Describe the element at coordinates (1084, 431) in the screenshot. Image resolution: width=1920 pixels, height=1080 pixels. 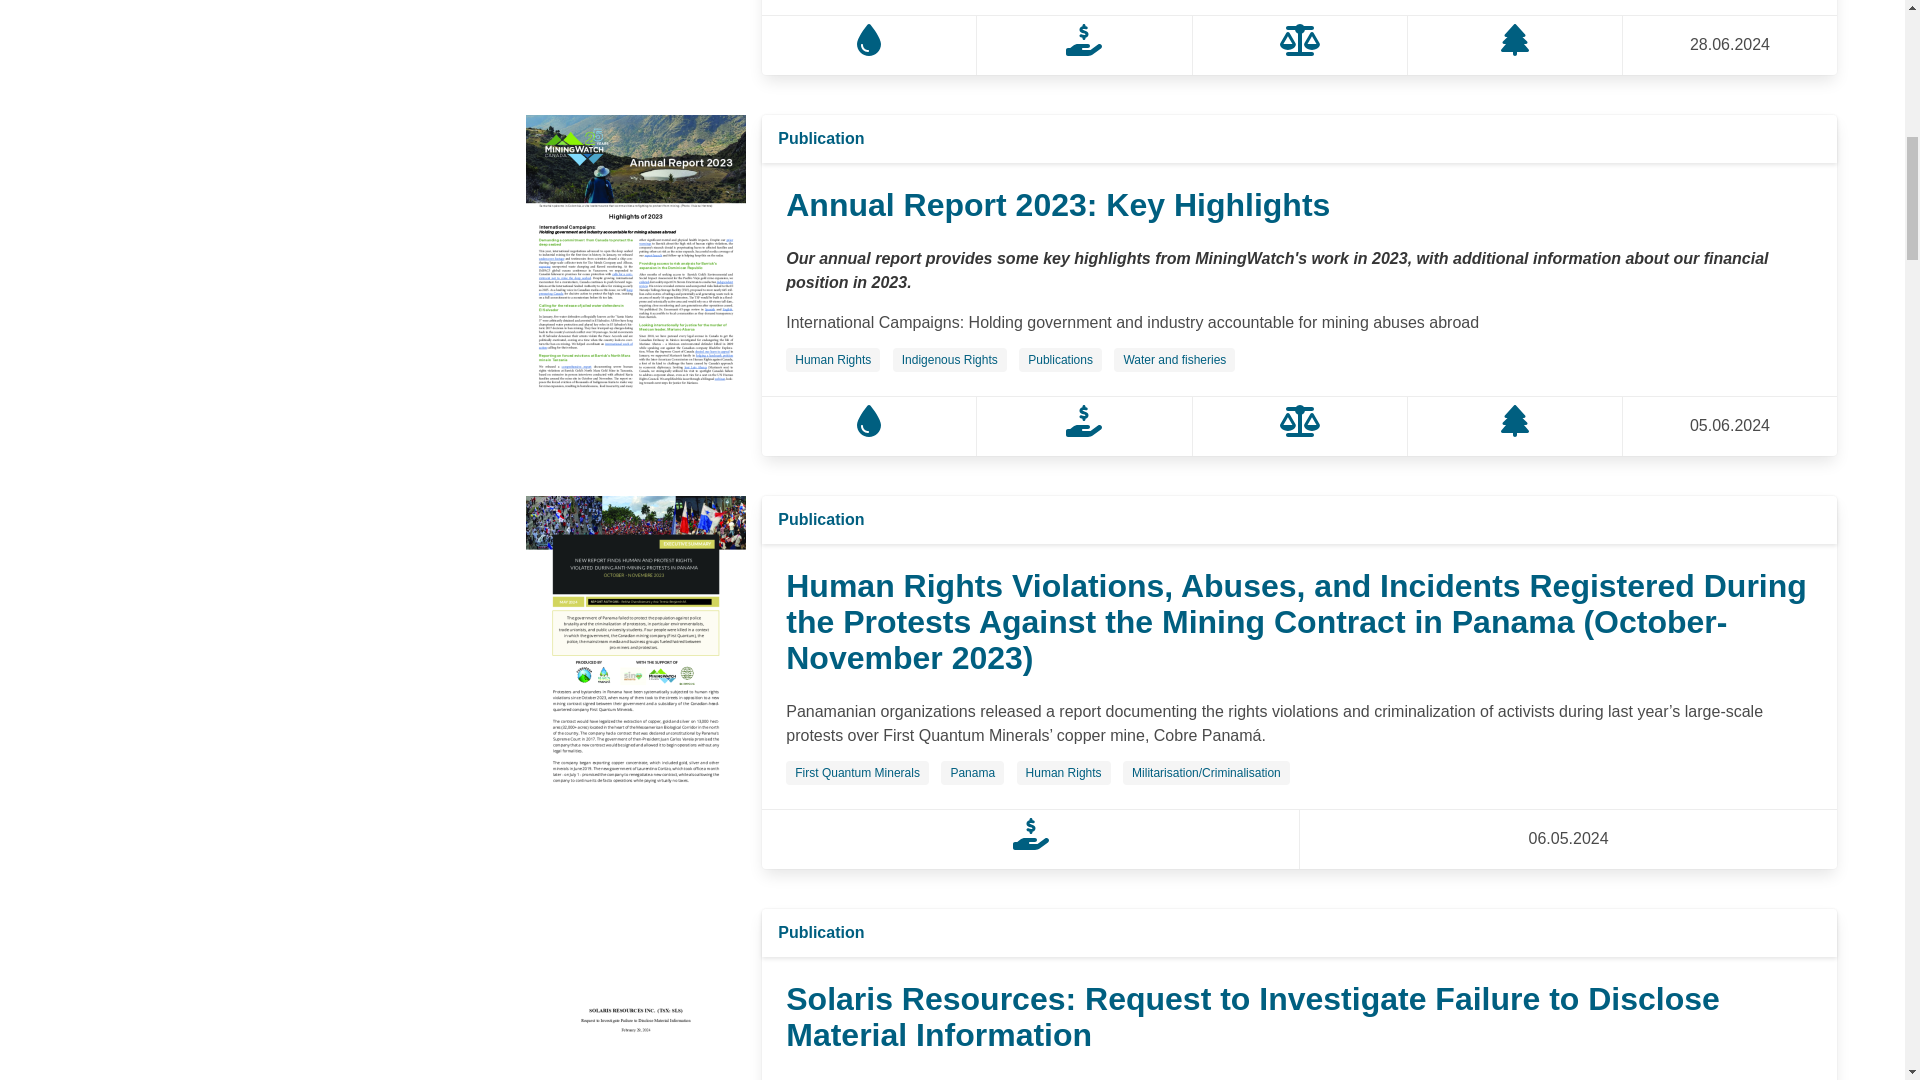
I see `Control the Corporations` at that location.